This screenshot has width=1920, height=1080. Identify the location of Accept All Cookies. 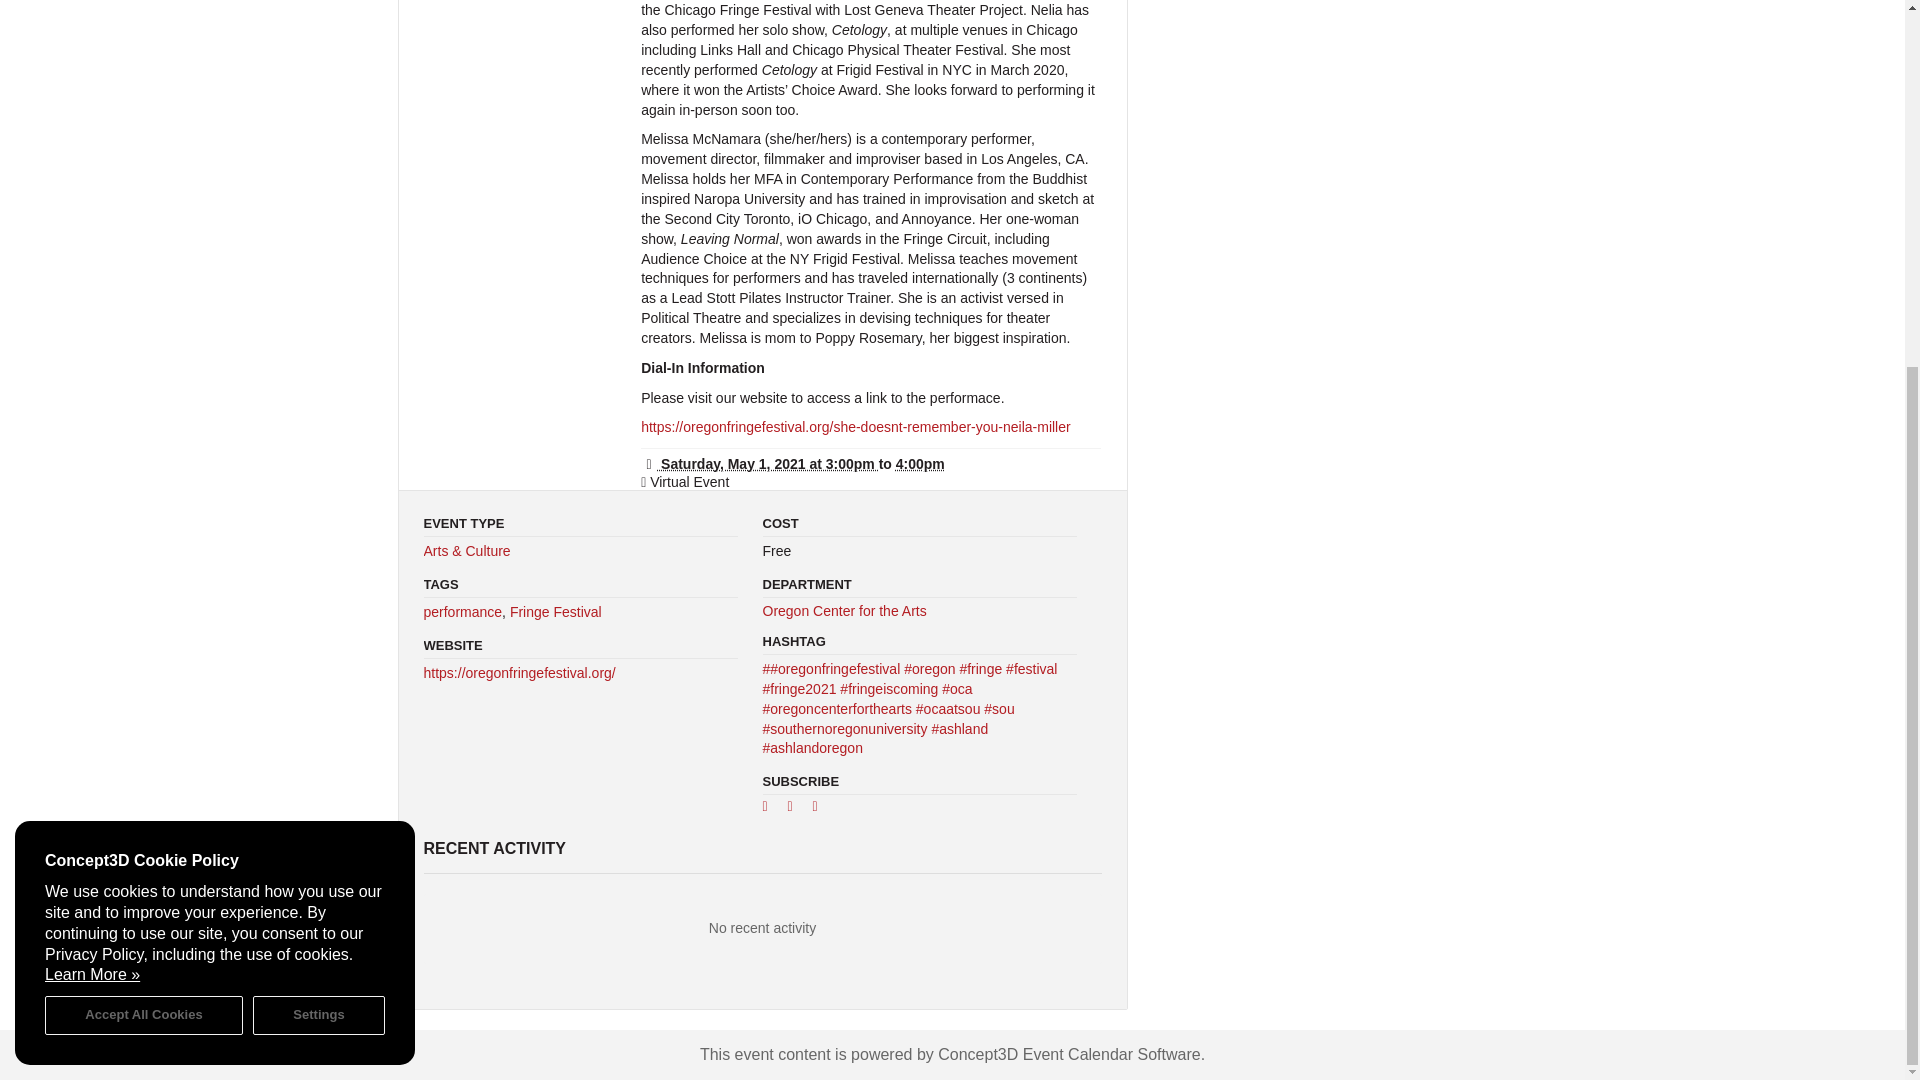
(144, 470).